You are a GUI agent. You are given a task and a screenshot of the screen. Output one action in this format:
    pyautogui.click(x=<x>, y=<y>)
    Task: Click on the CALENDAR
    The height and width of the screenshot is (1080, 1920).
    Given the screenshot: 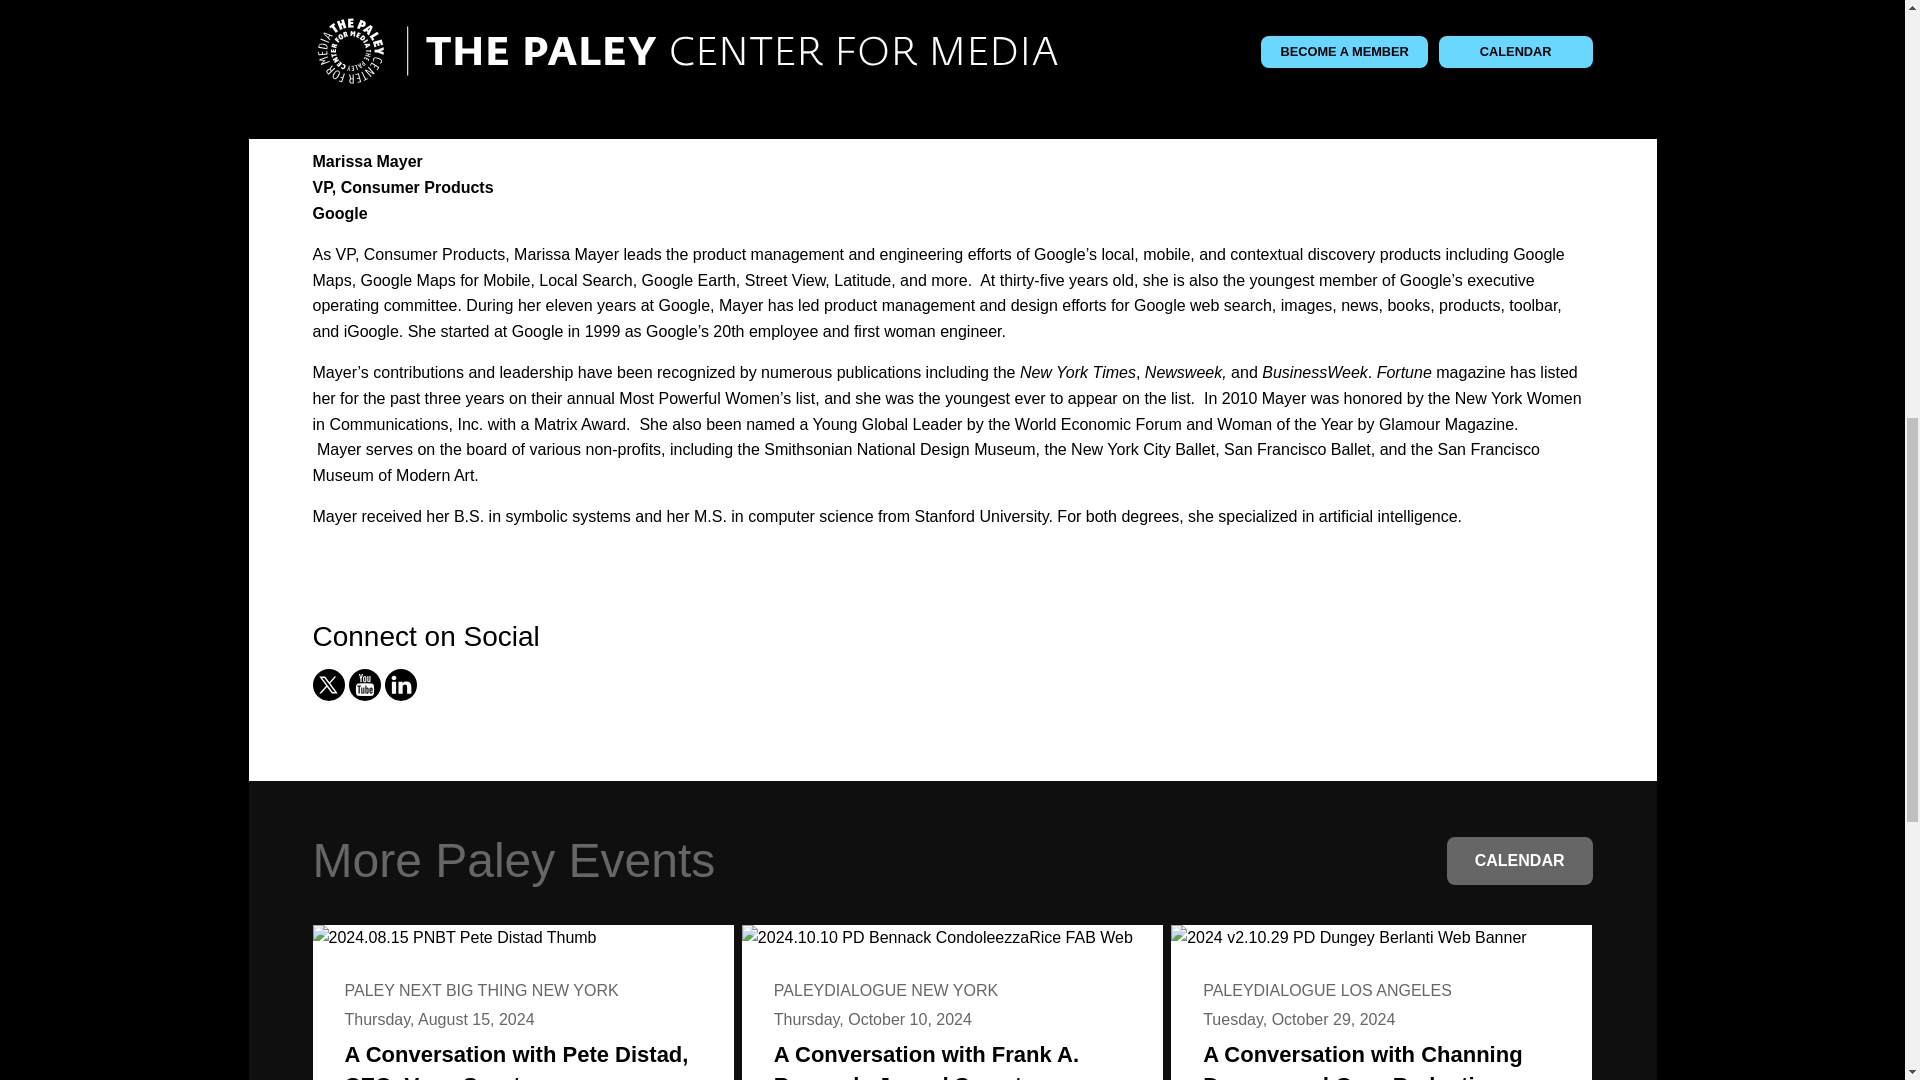 What is the action you would take?
    pyautogui.click(x=1520, y=860)
    